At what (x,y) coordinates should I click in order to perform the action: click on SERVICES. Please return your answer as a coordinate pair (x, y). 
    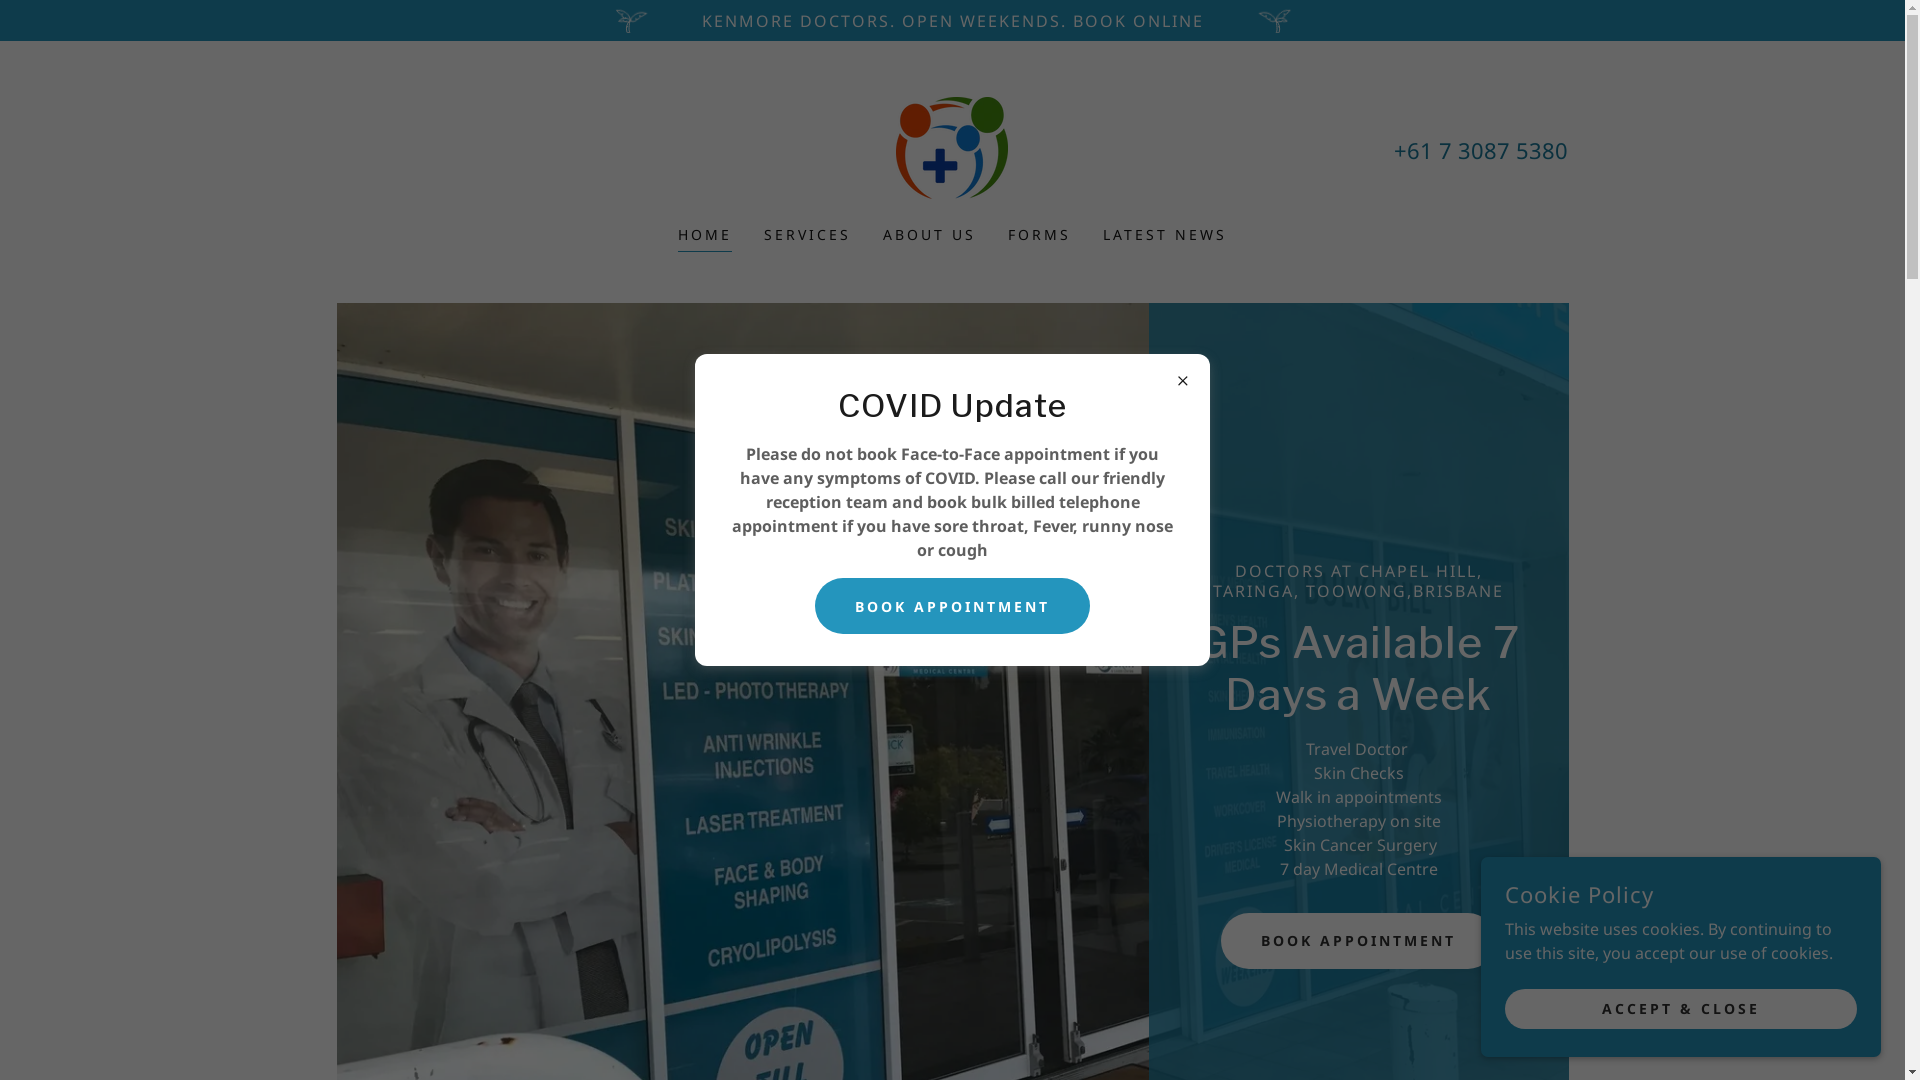
    Looking at the image, I should click on (808, 235).